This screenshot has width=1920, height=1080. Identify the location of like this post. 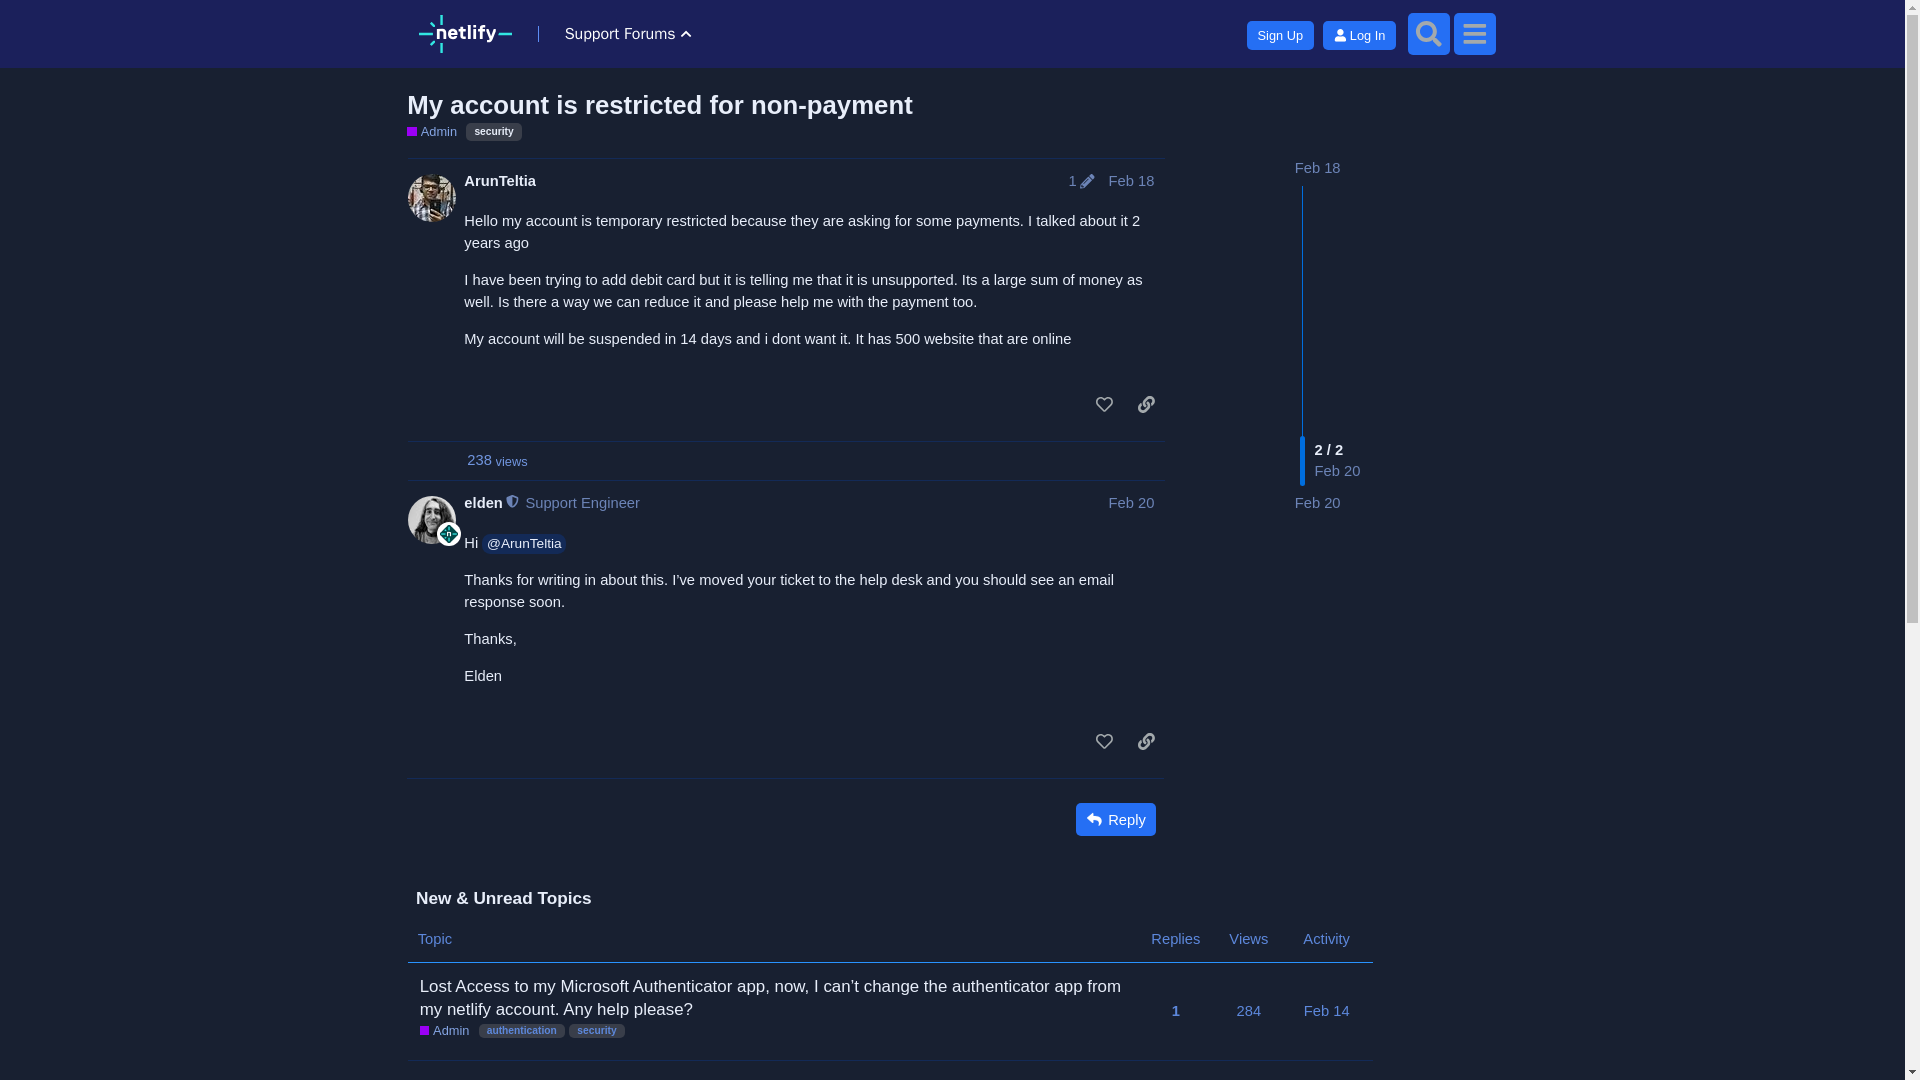
(1104, 741).